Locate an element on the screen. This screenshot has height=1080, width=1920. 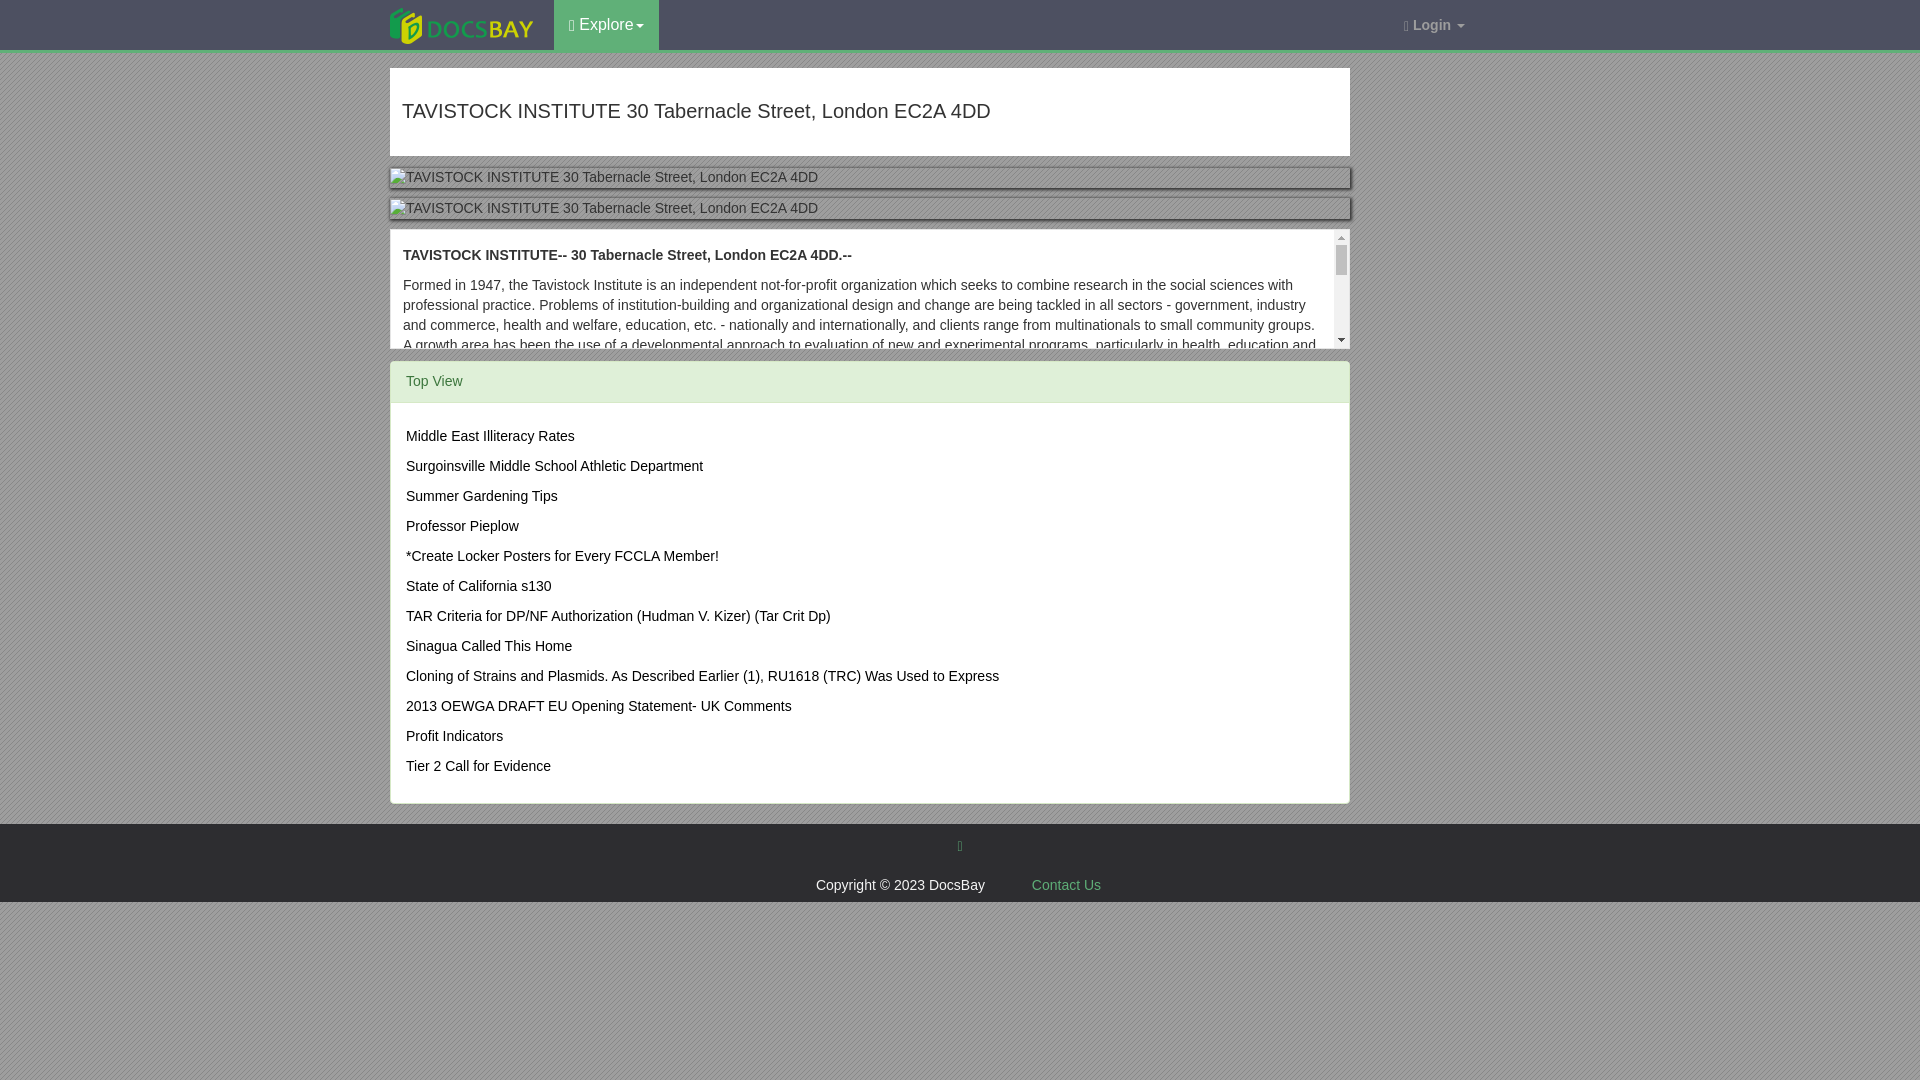
TO TOP is located at coordinates (958, 845).